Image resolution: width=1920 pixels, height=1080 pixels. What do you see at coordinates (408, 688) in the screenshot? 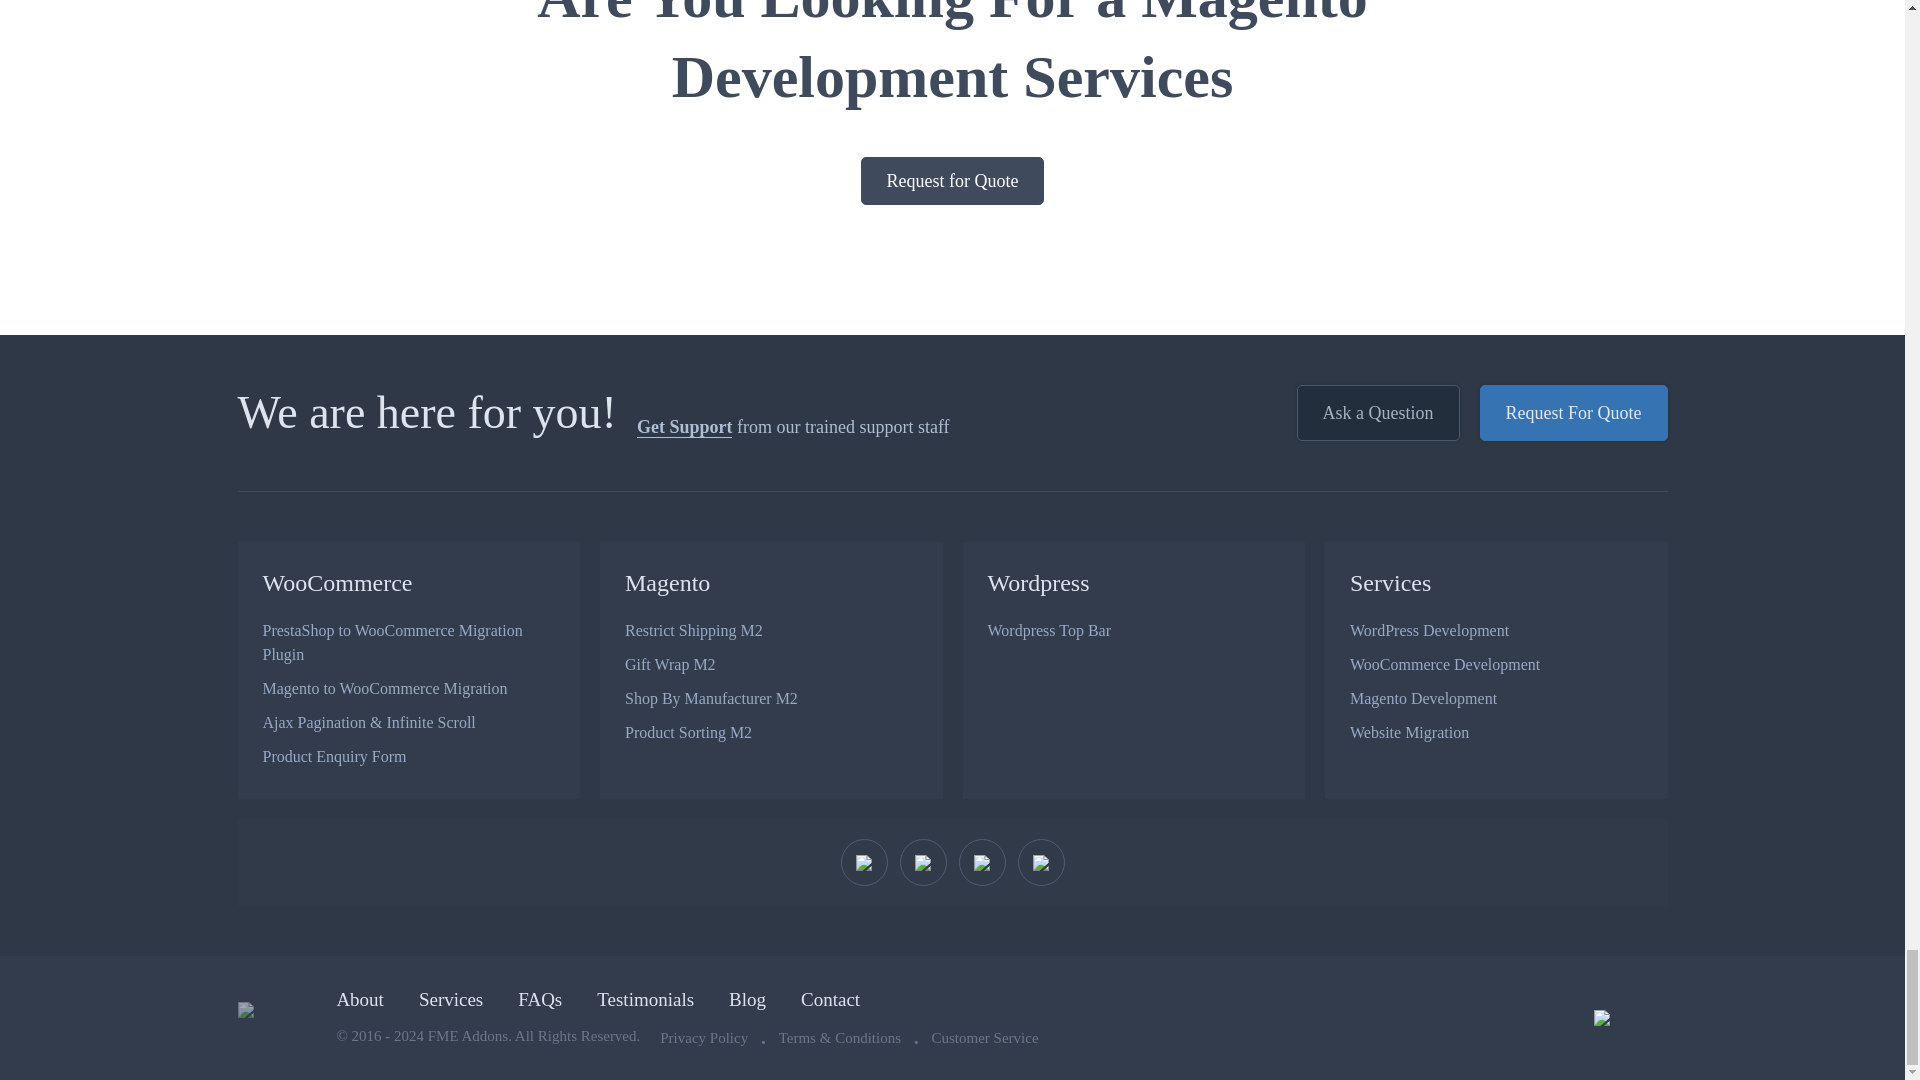
I see `Magento to WooCommerce Migration` at bounding box center [408, 688].